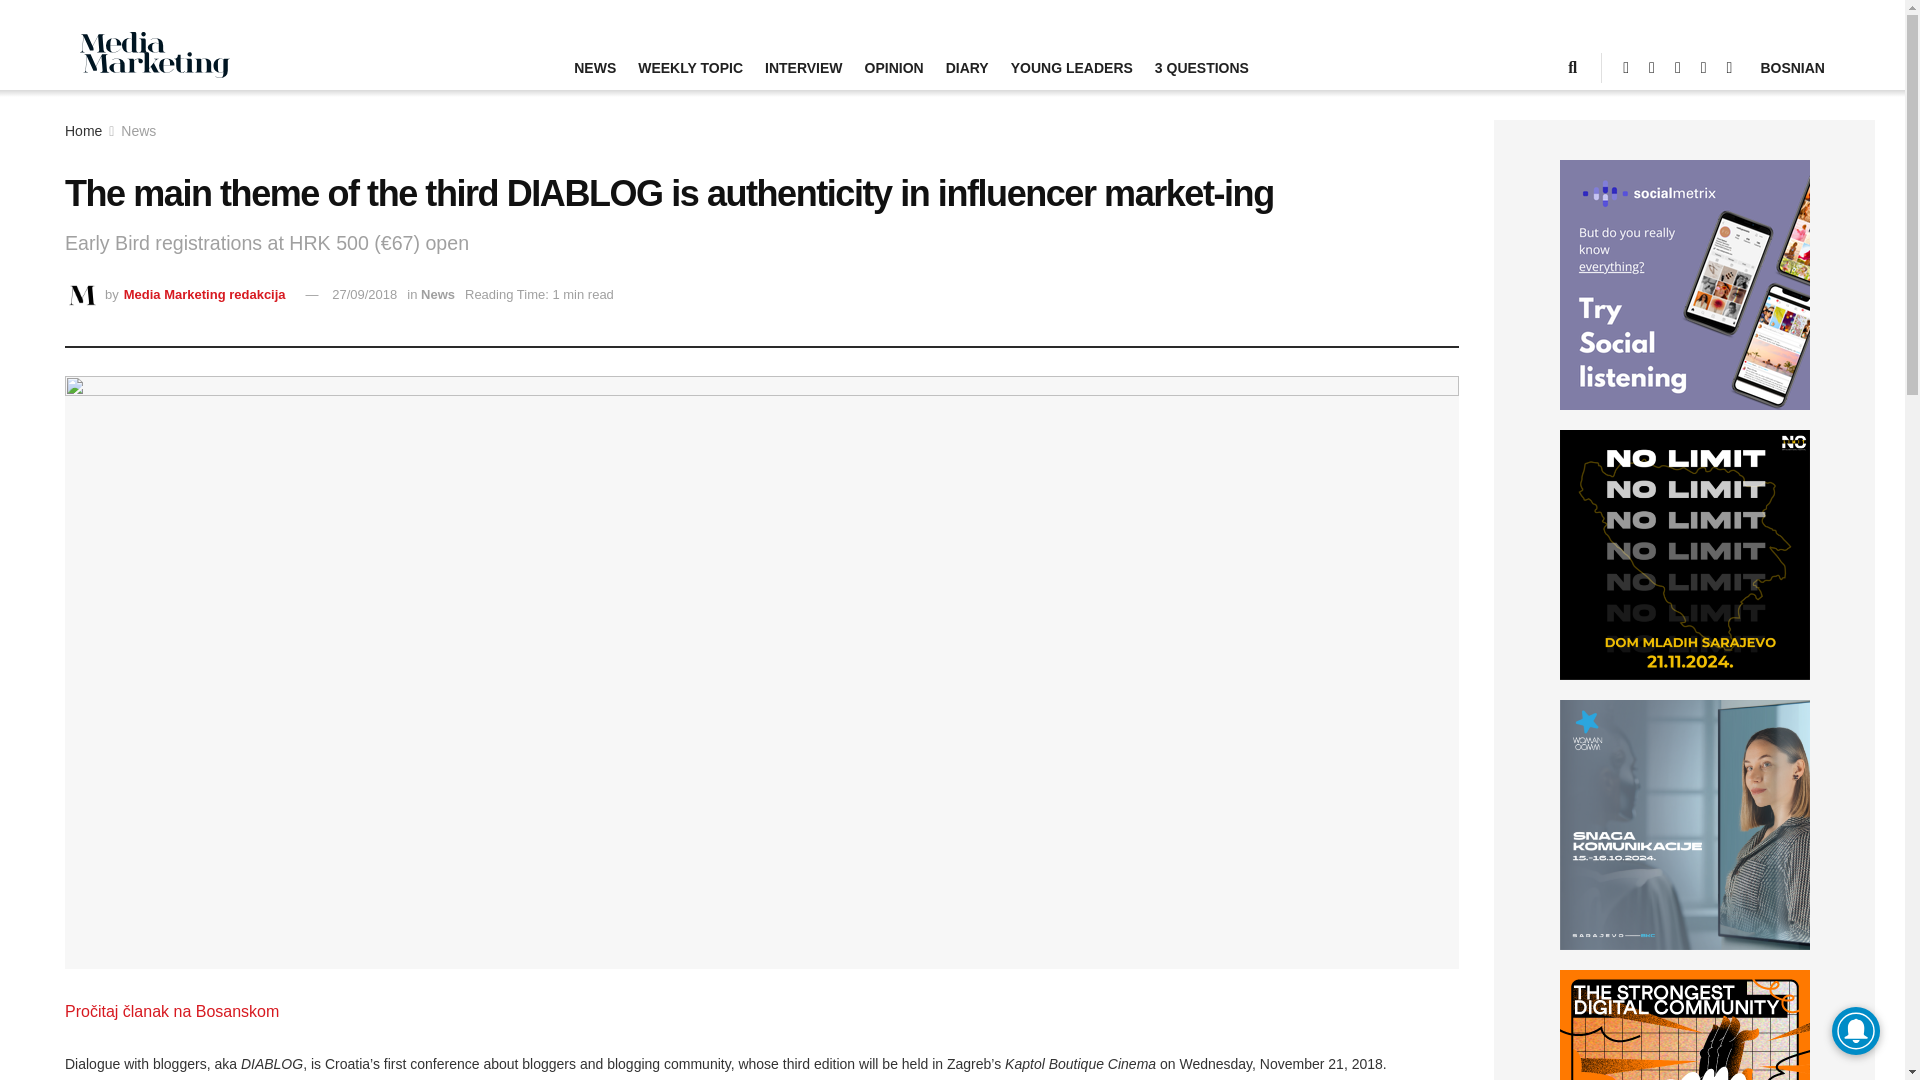 The image size is (1920, 1080). I want to click on YOUNG LEADERS, so click(1072, 66).